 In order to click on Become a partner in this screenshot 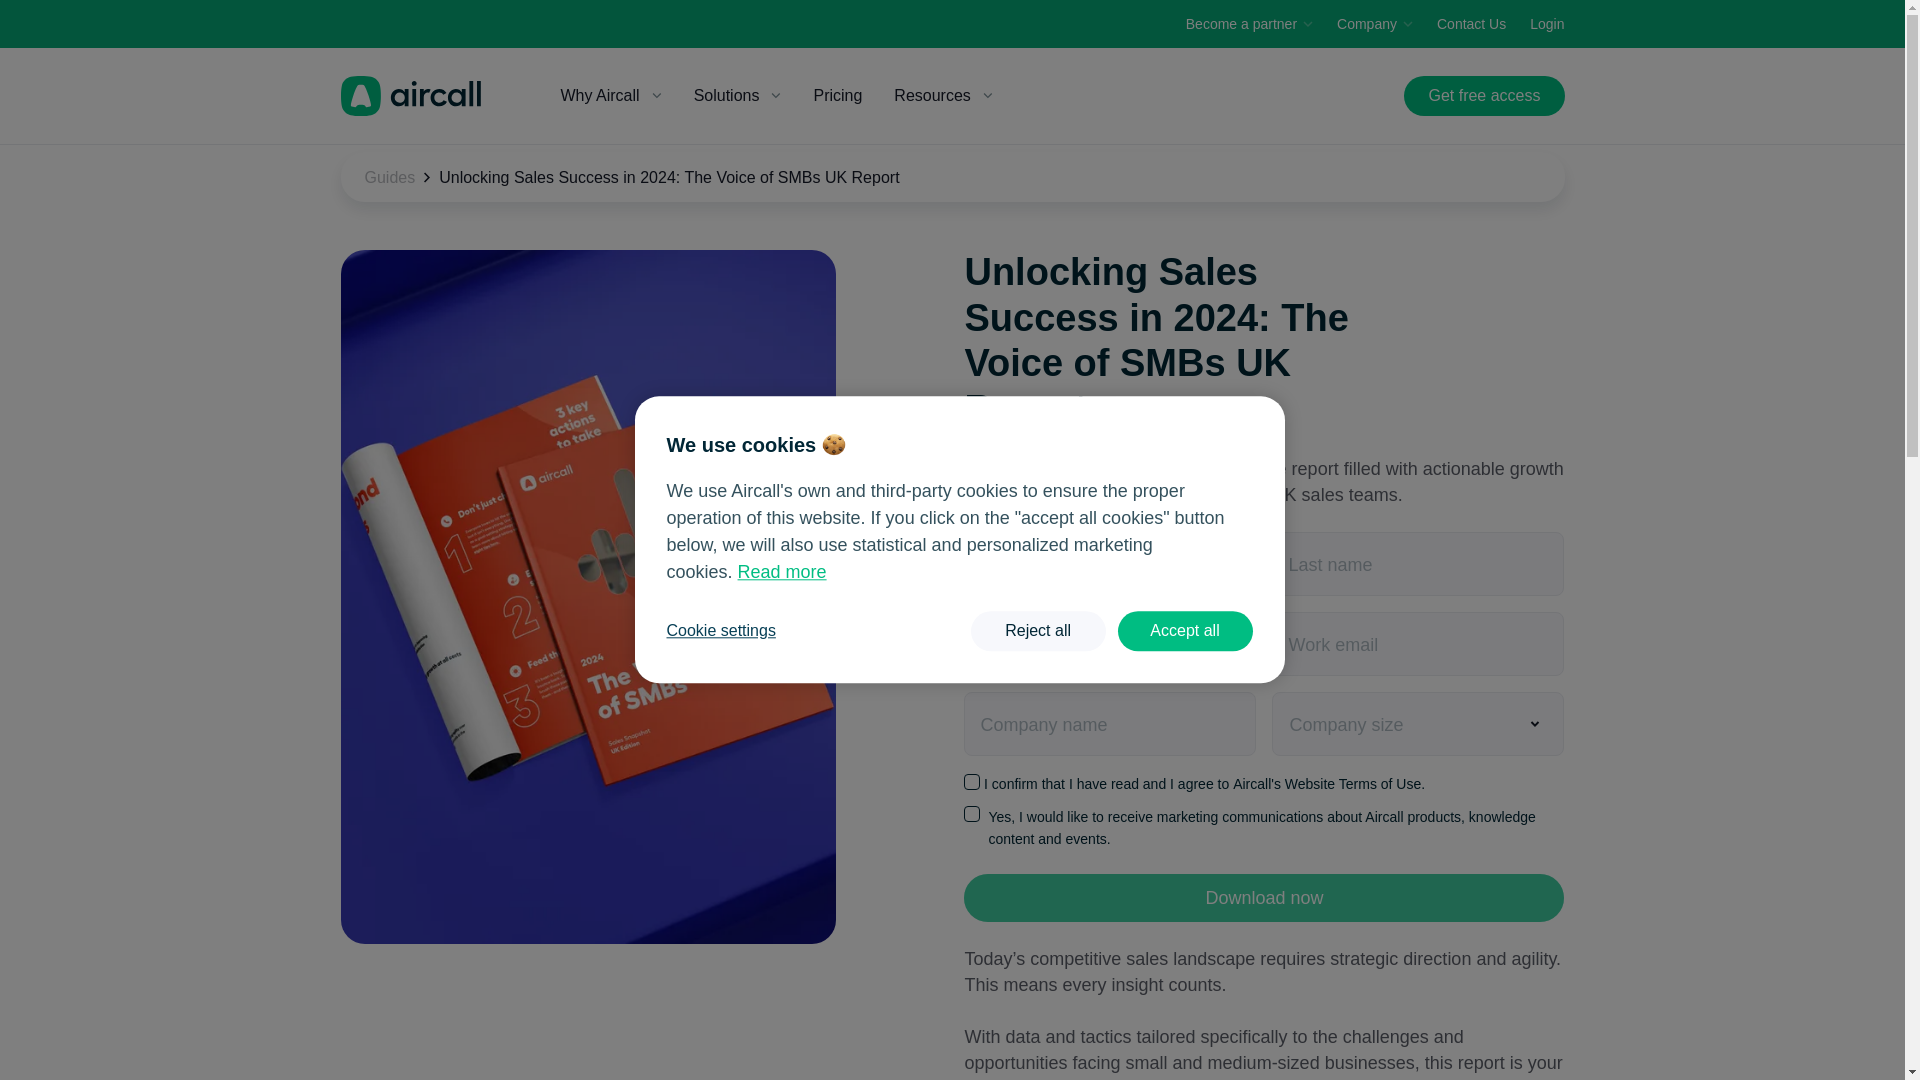, I will do `click(1250, 24)`.